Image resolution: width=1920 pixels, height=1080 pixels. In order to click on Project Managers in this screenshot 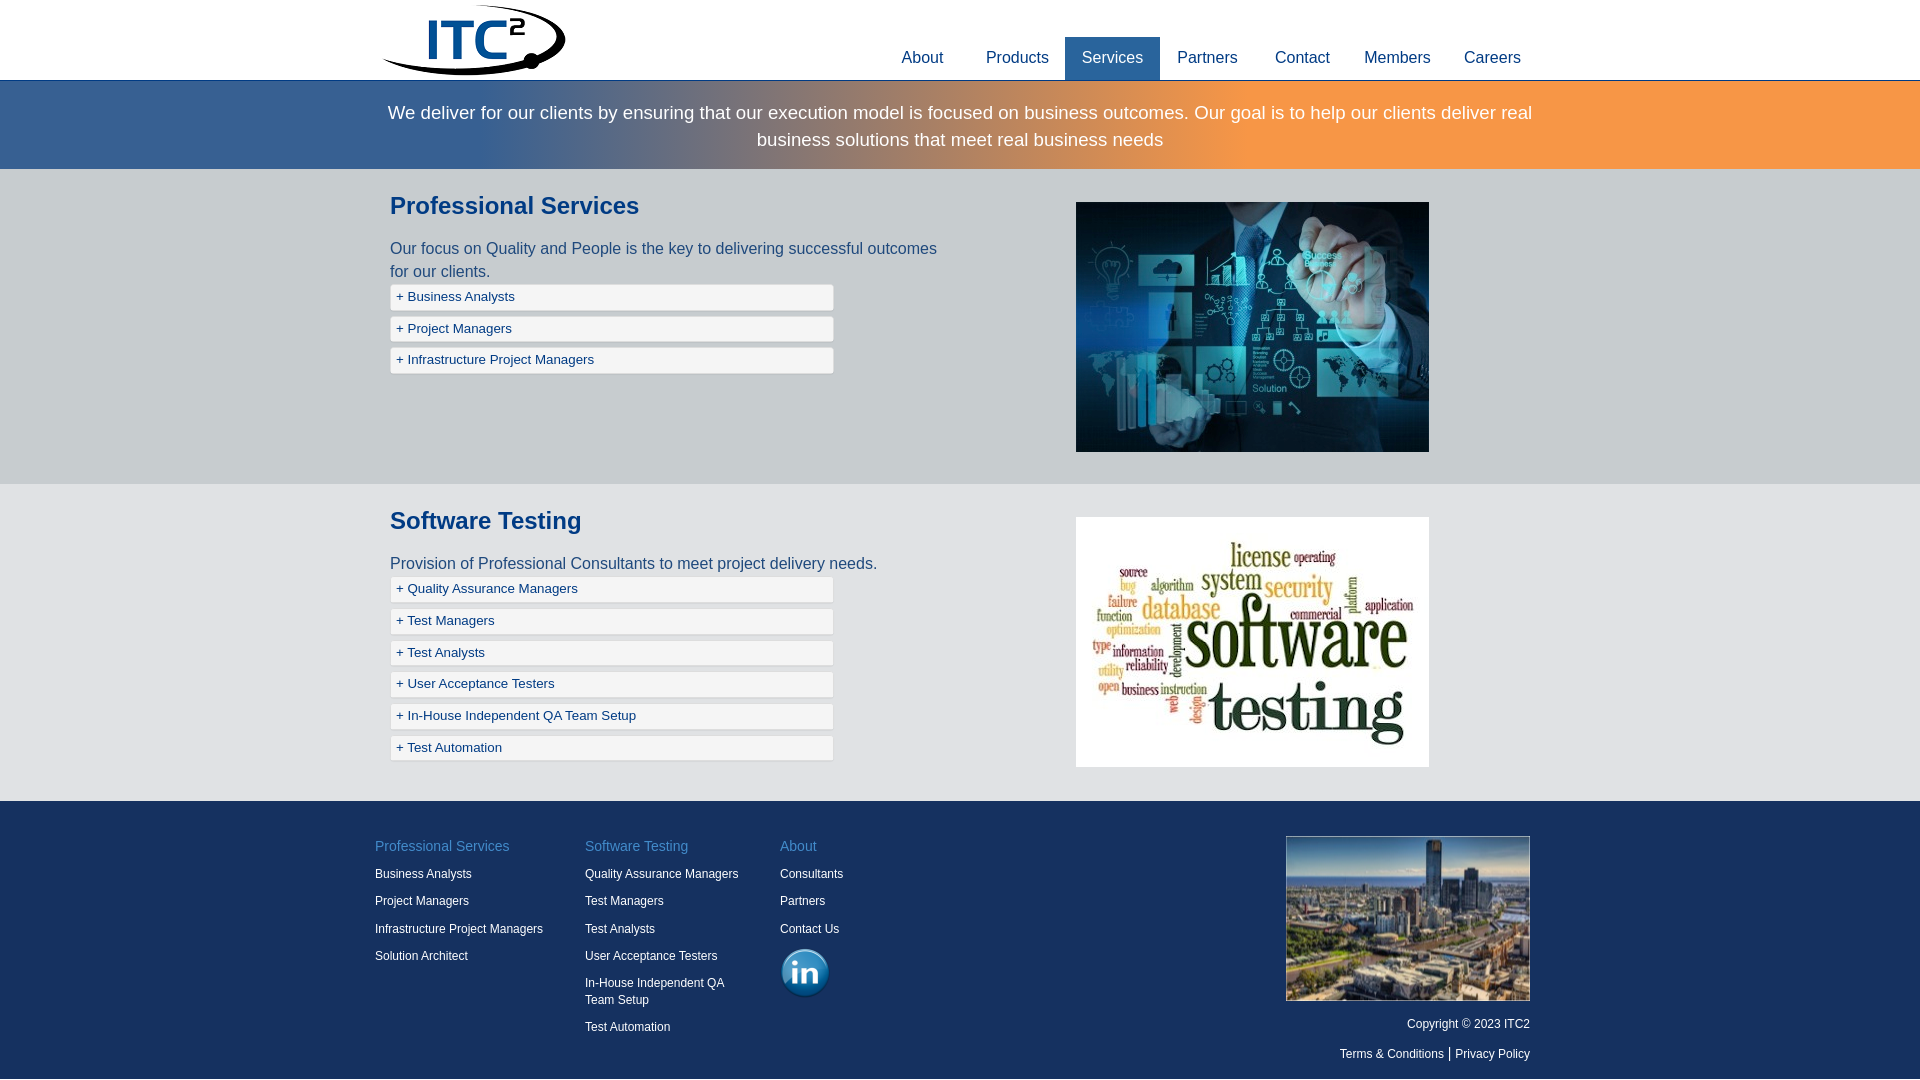, I will do `click(422, 900)`.